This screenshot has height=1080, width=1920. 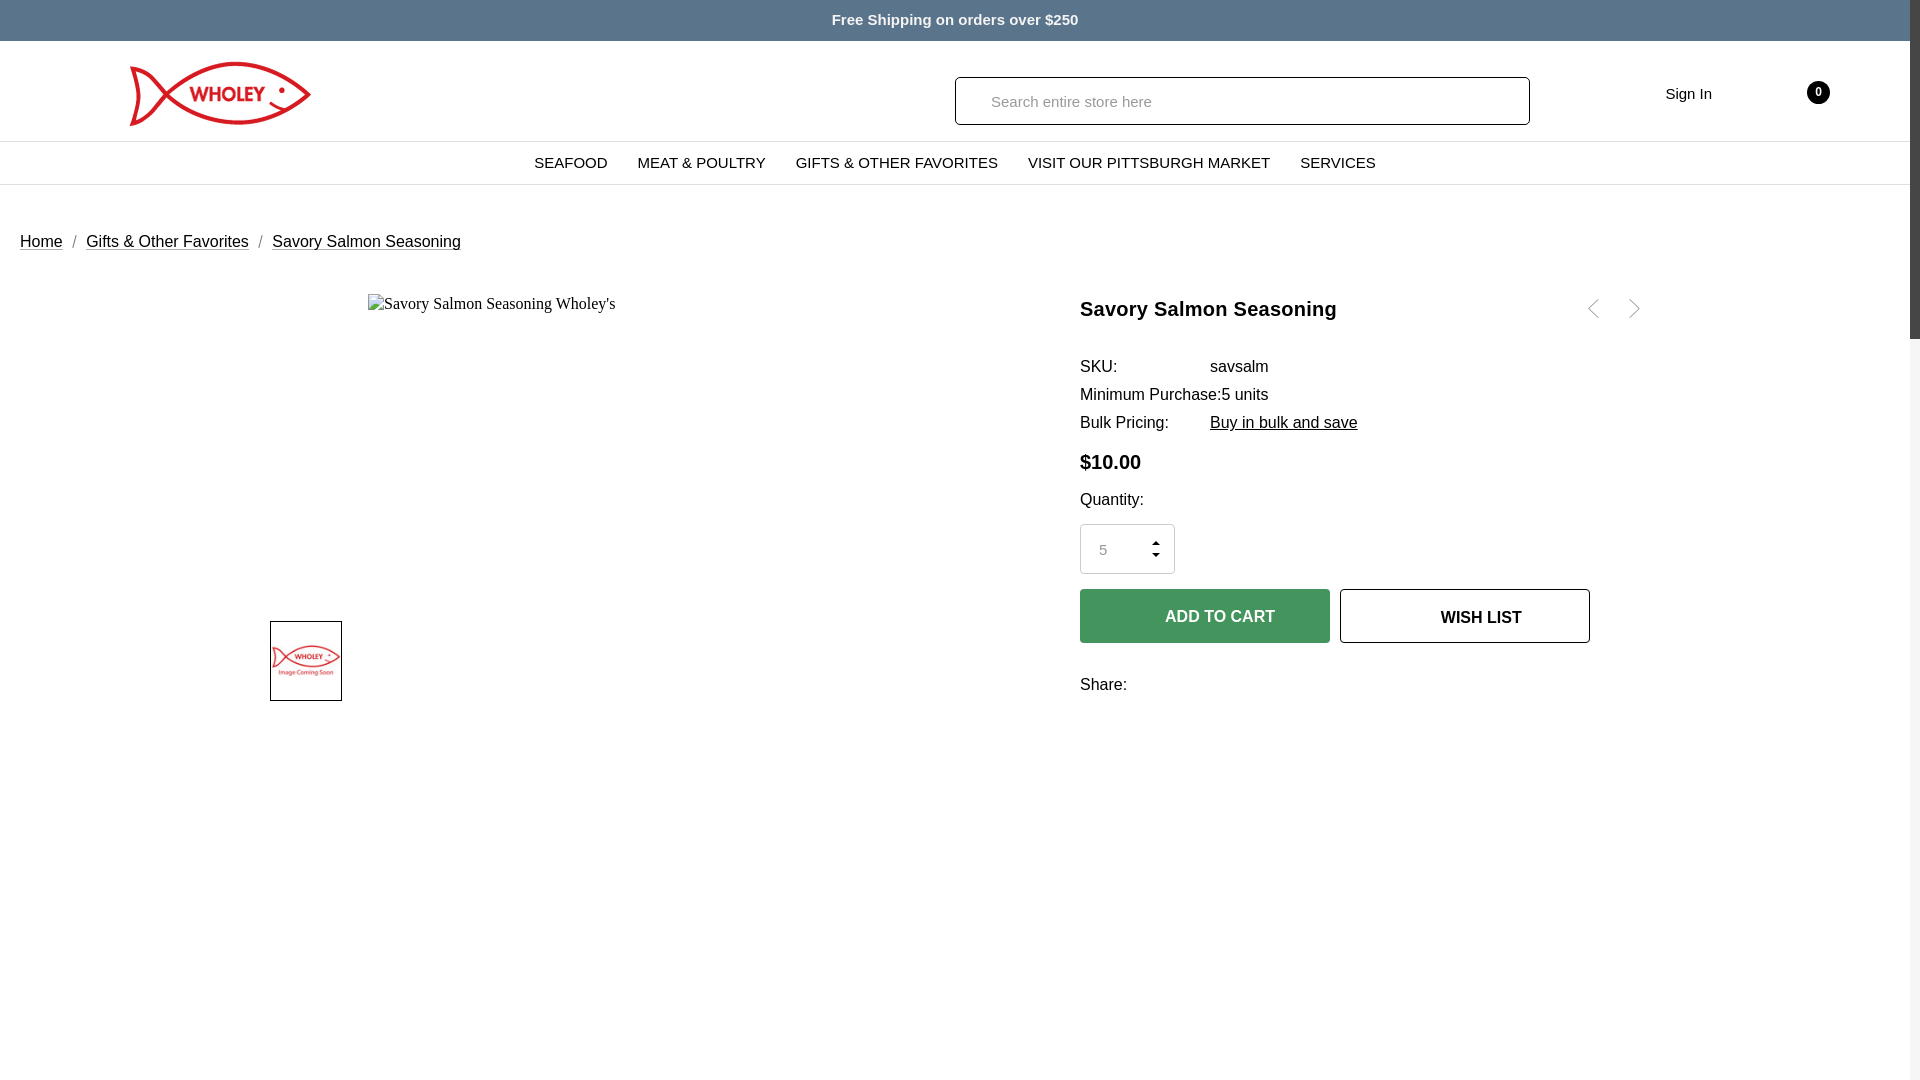 What do you see at coordinates (1796, 92) in the screenshot?
I see `0` at bounding box center [1796, 92].